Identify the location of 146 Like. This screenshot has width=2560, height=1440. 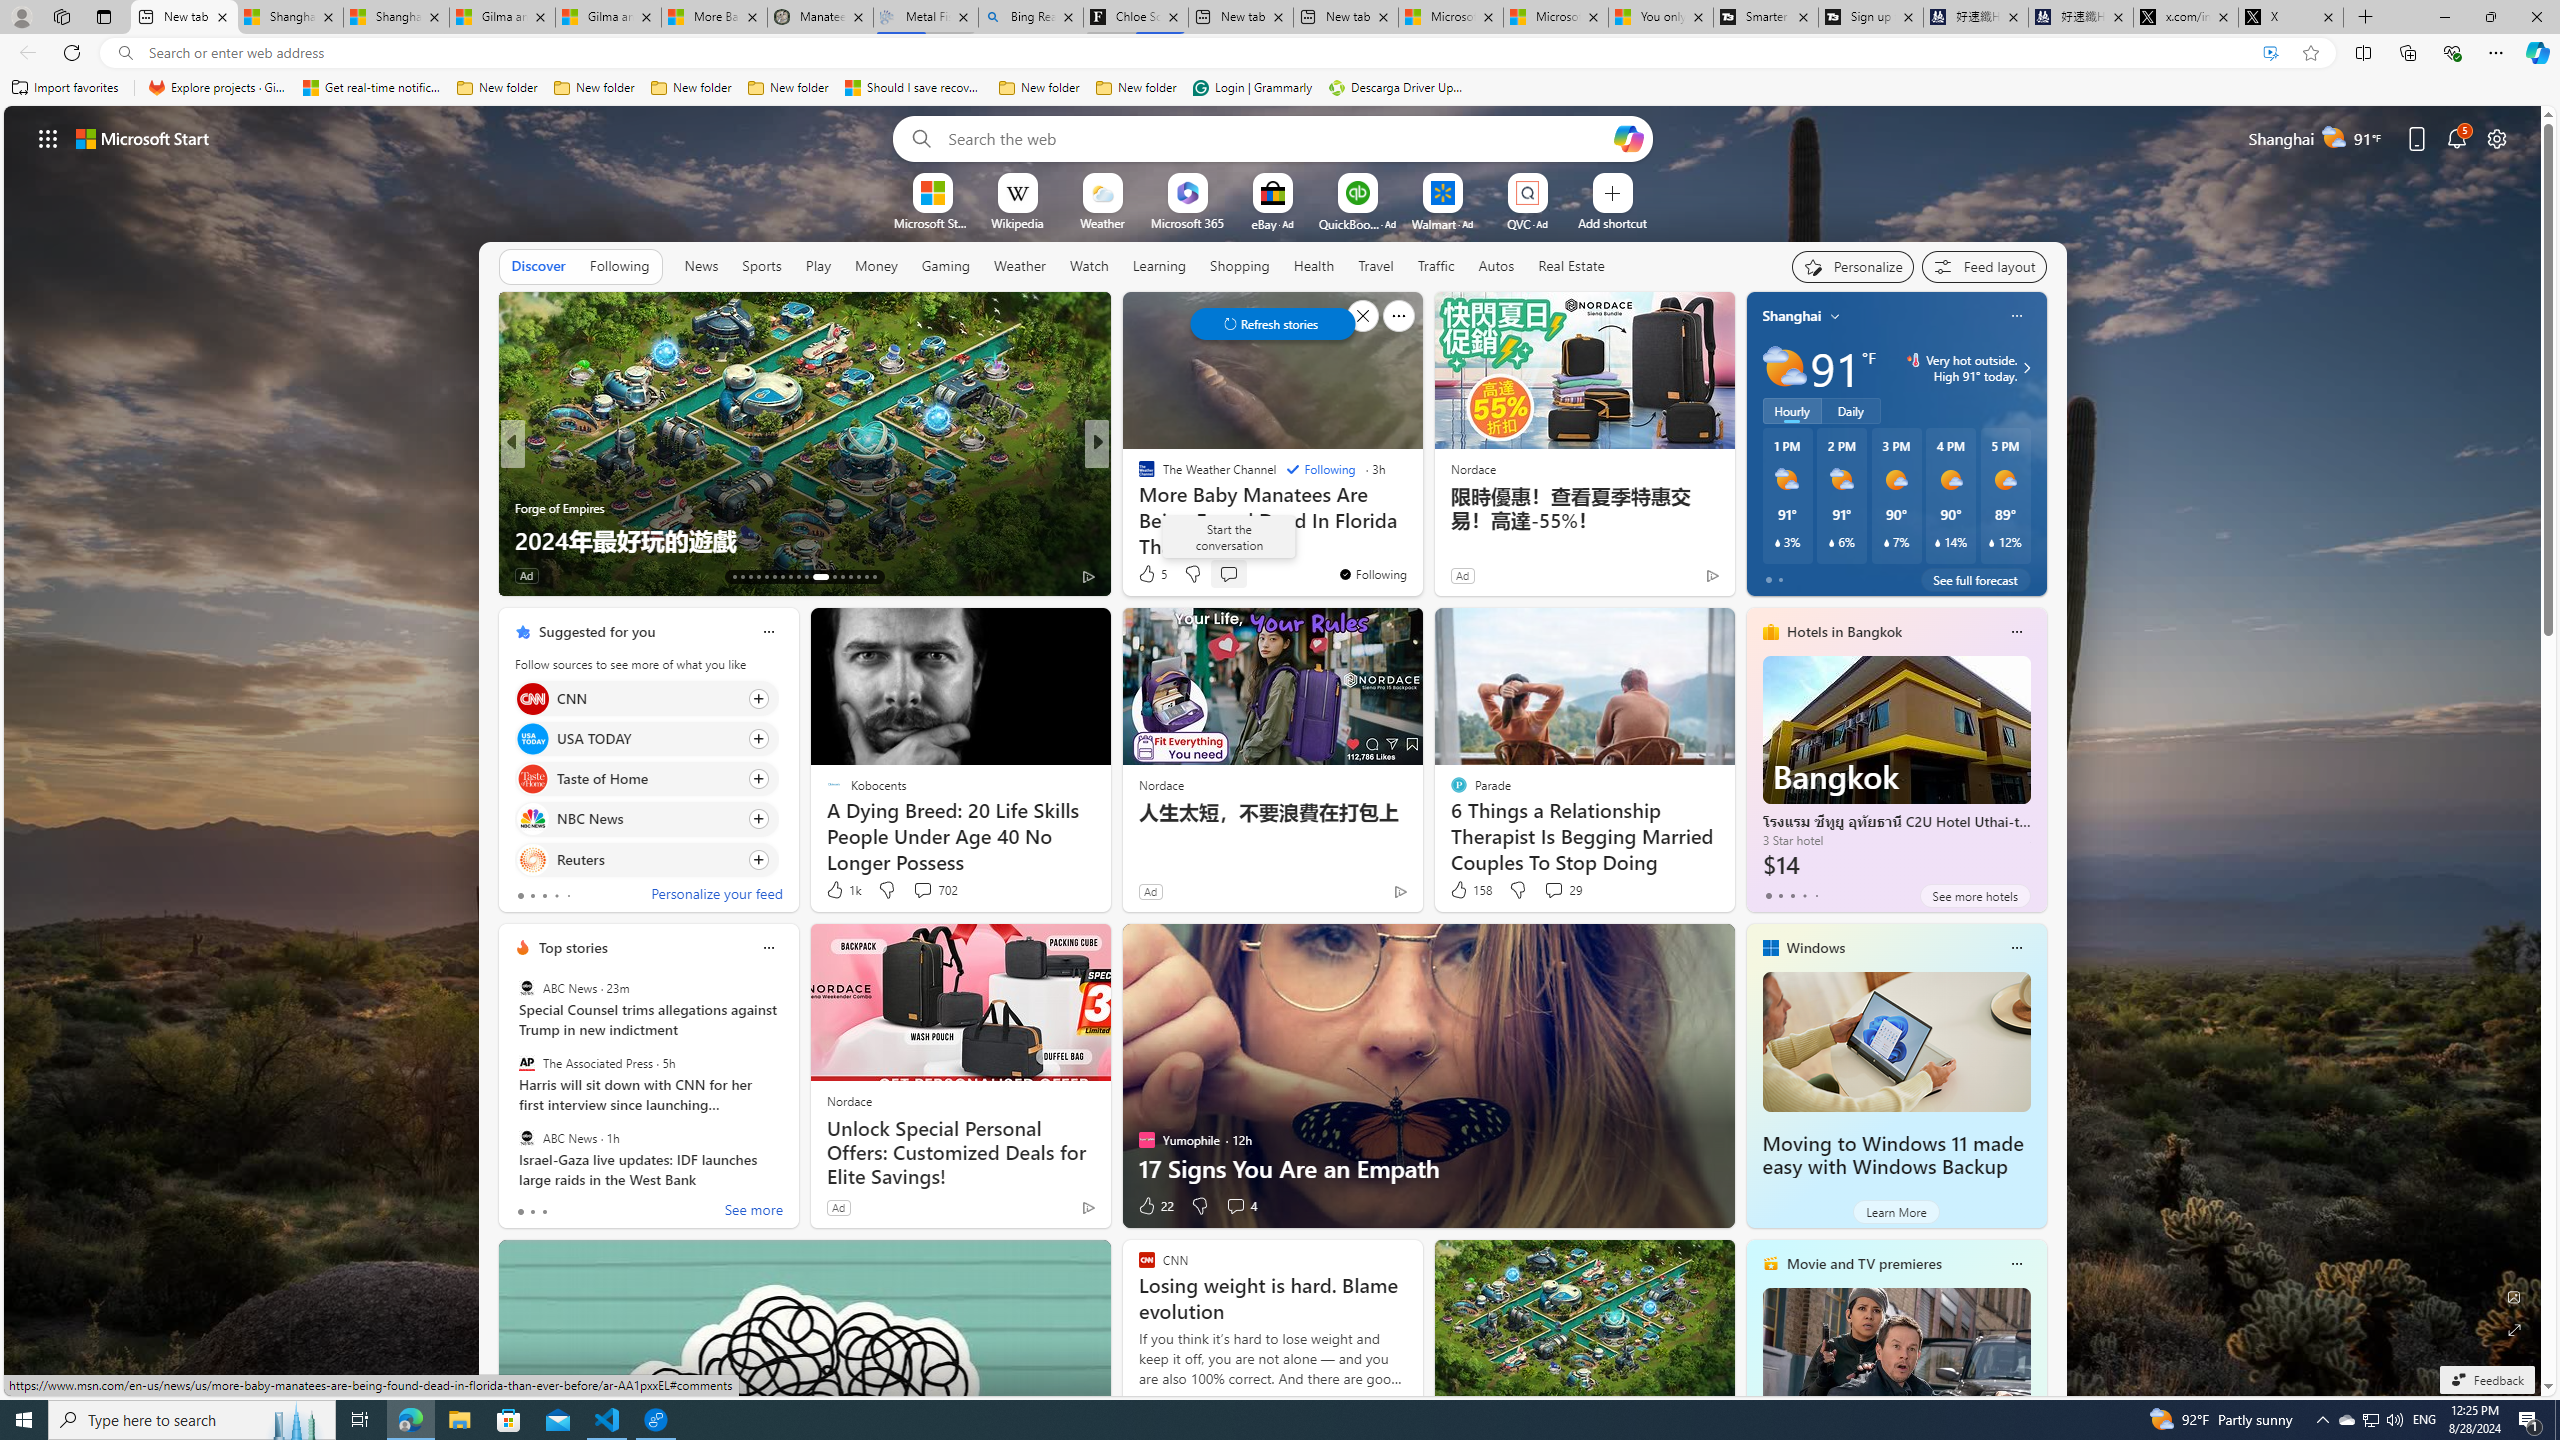
(1152, 576).